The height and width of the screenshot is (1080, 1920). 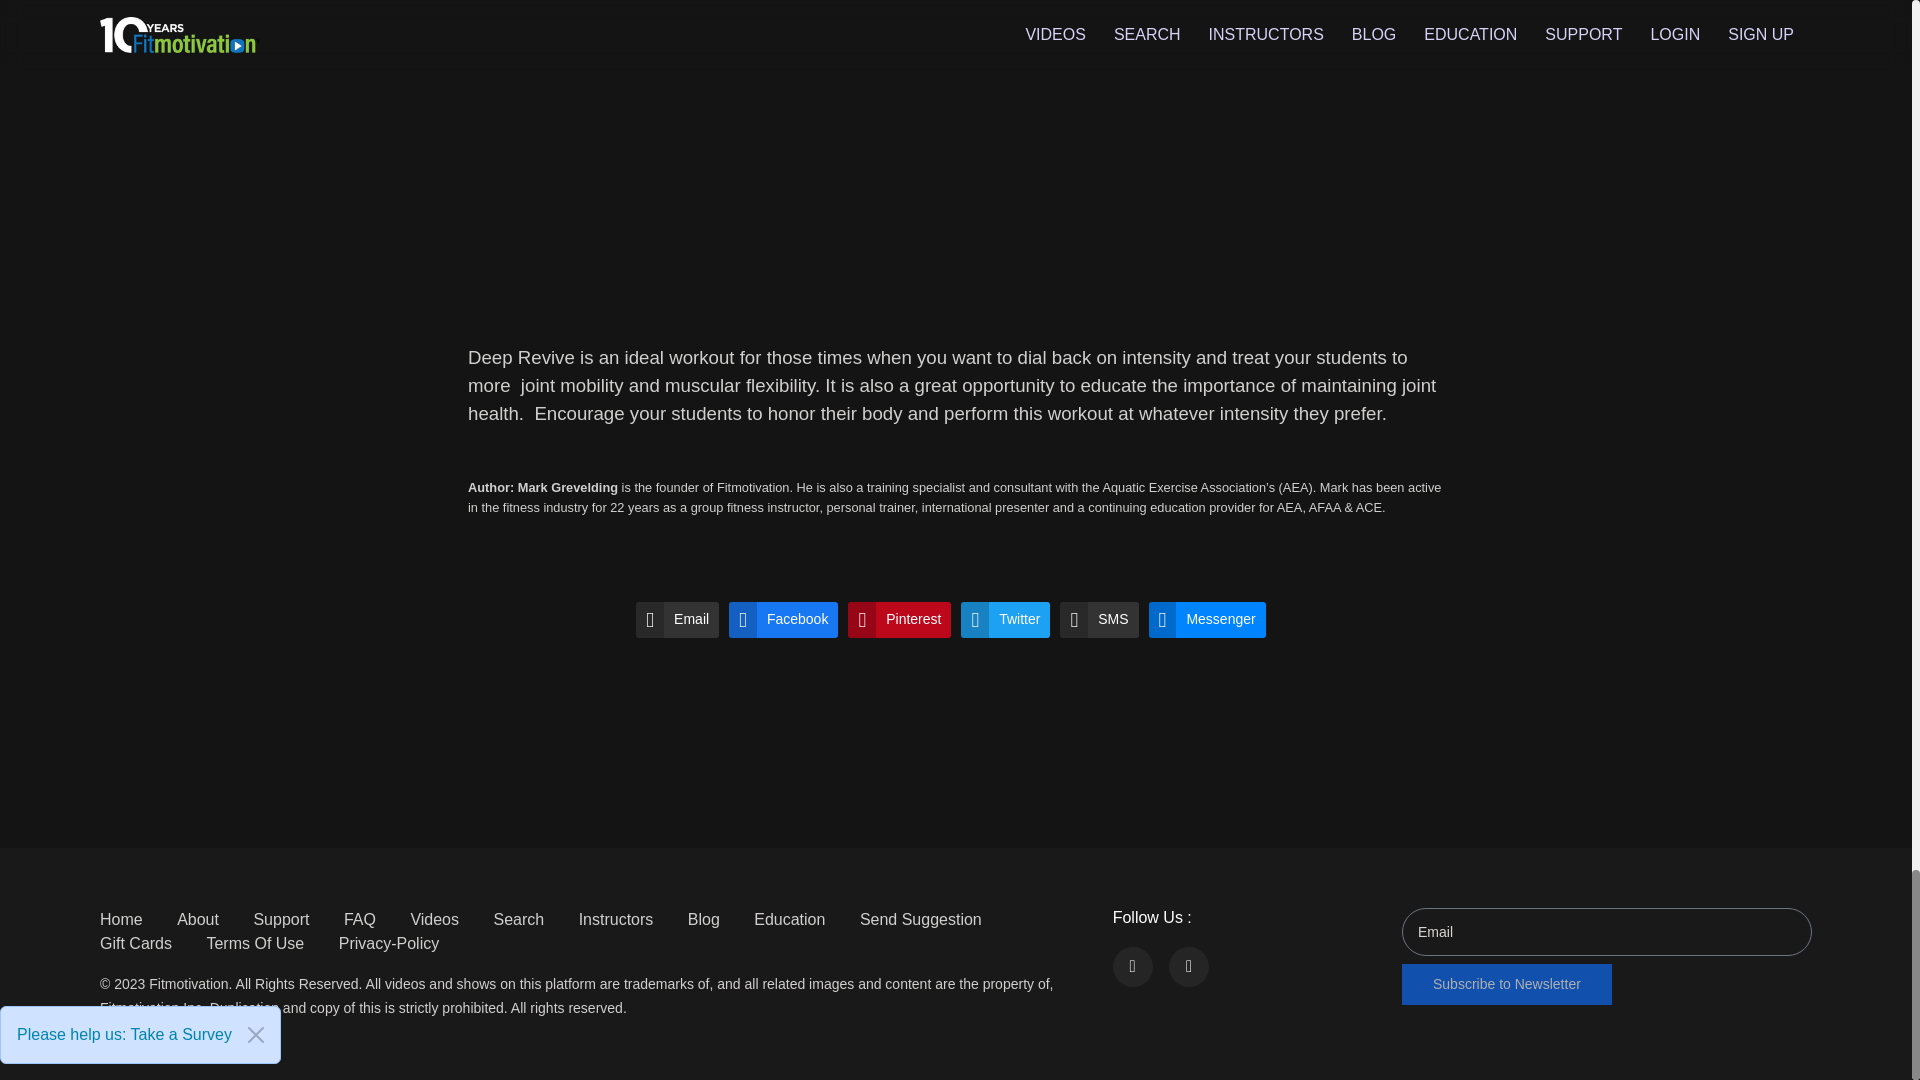 What do you see at coordinates (1006, 620) in the screenshot?
I see `Twitter` at bounding box center [1006, 620].